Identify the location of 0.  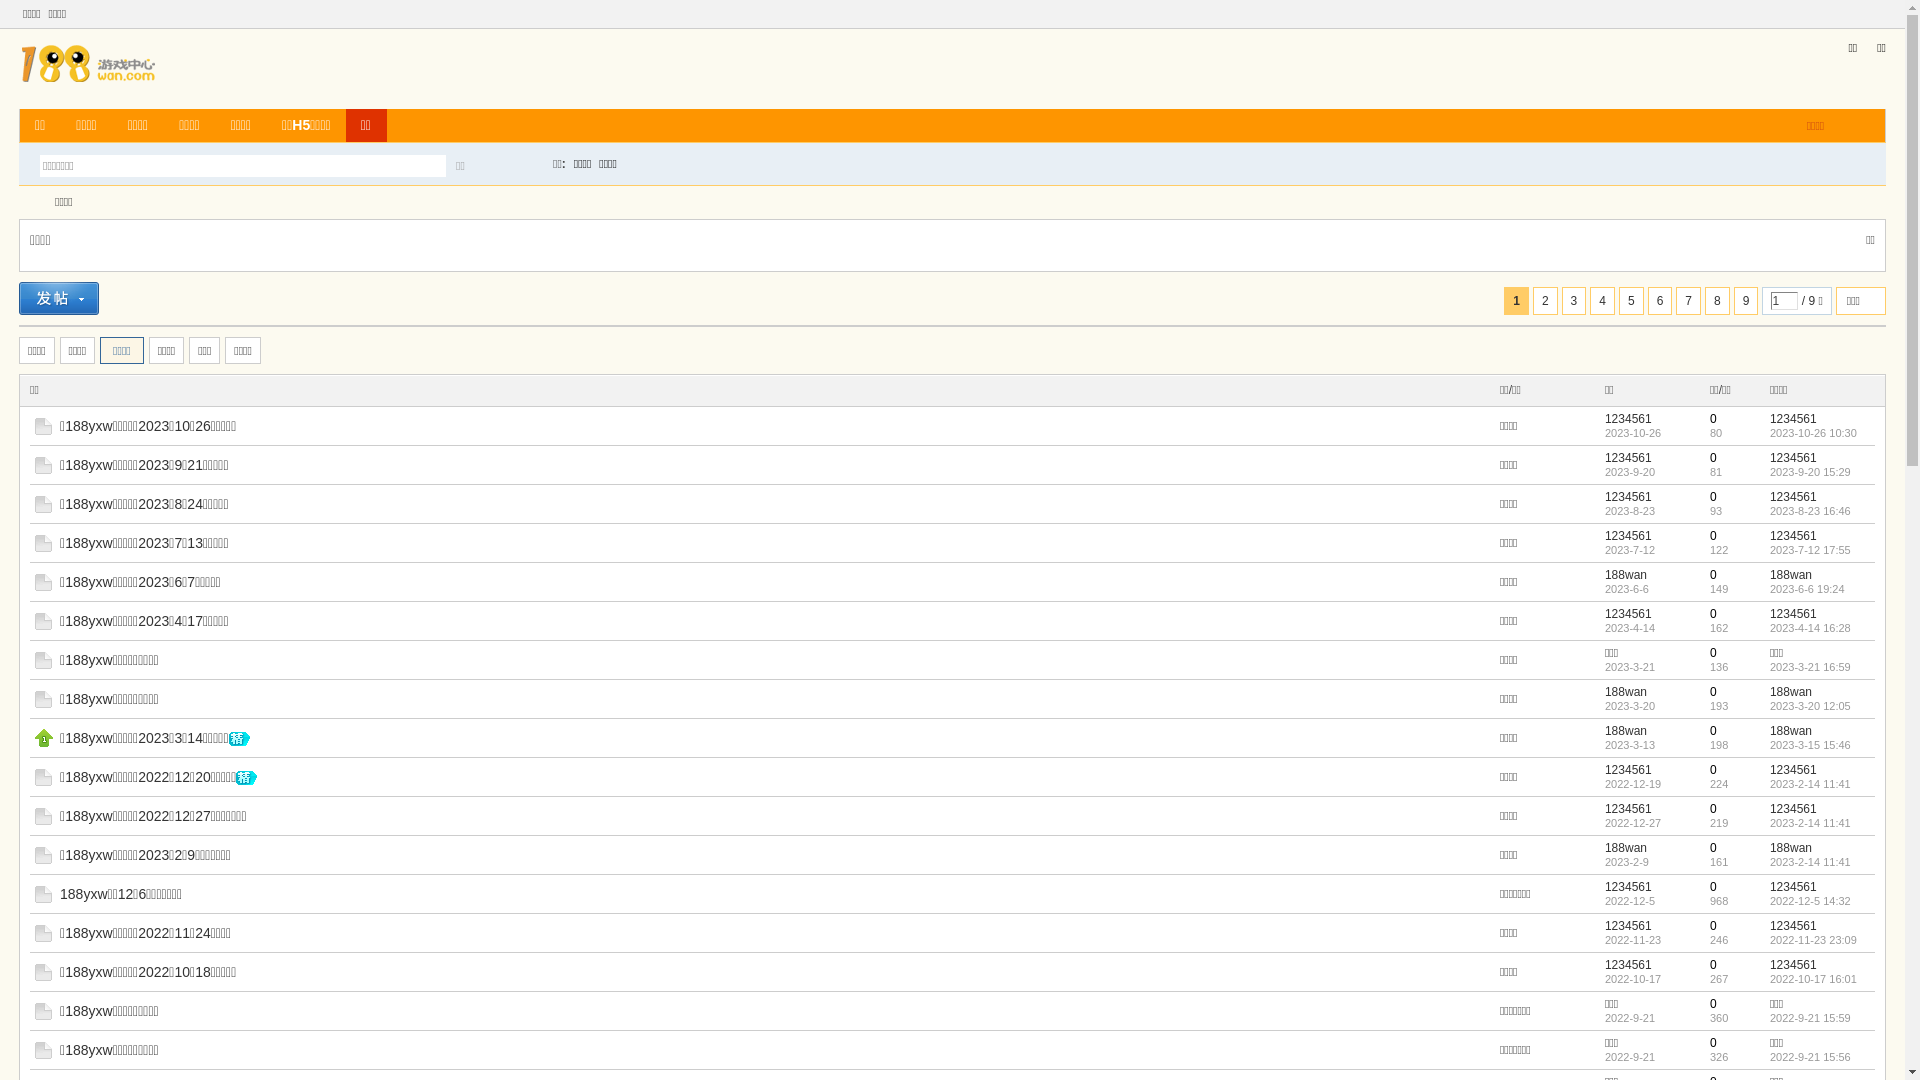
(1714, 926).